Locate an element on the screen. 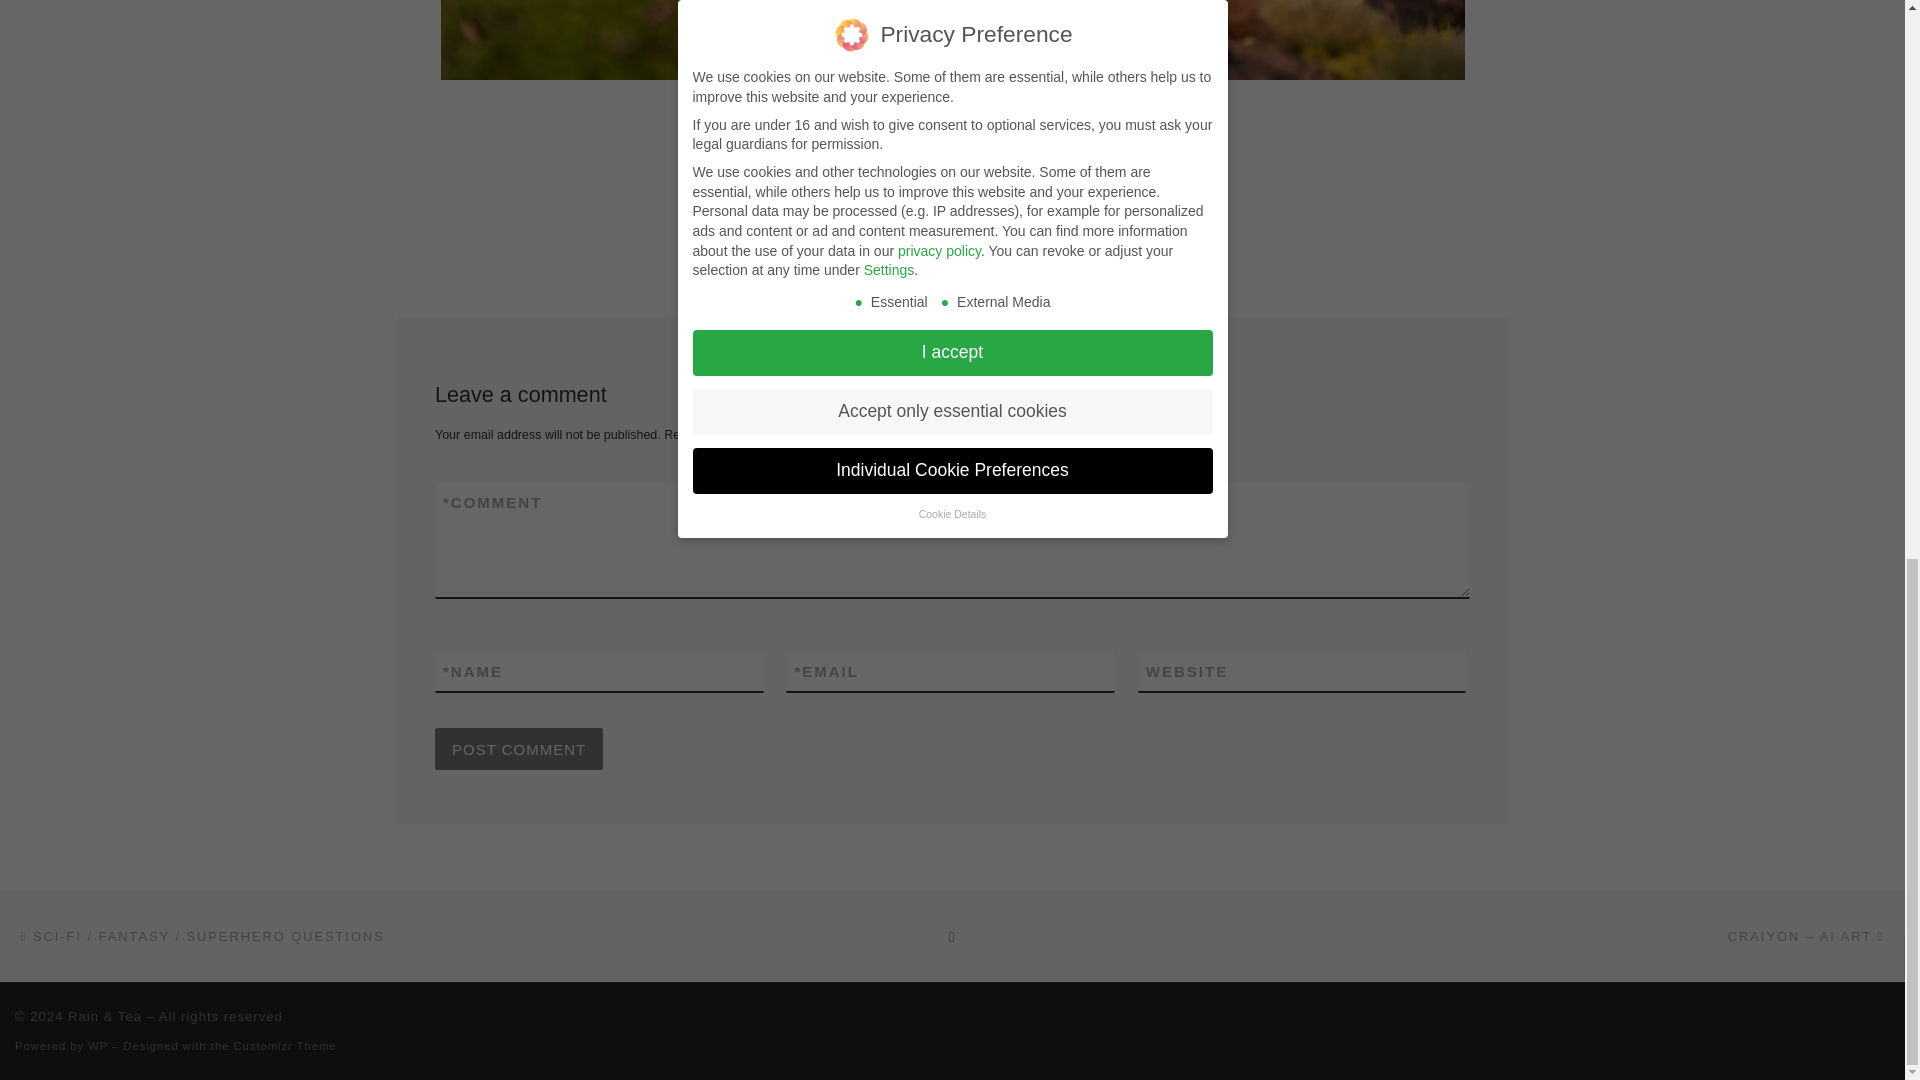  Powered by WordPress is located at coordinates (98, 1046).